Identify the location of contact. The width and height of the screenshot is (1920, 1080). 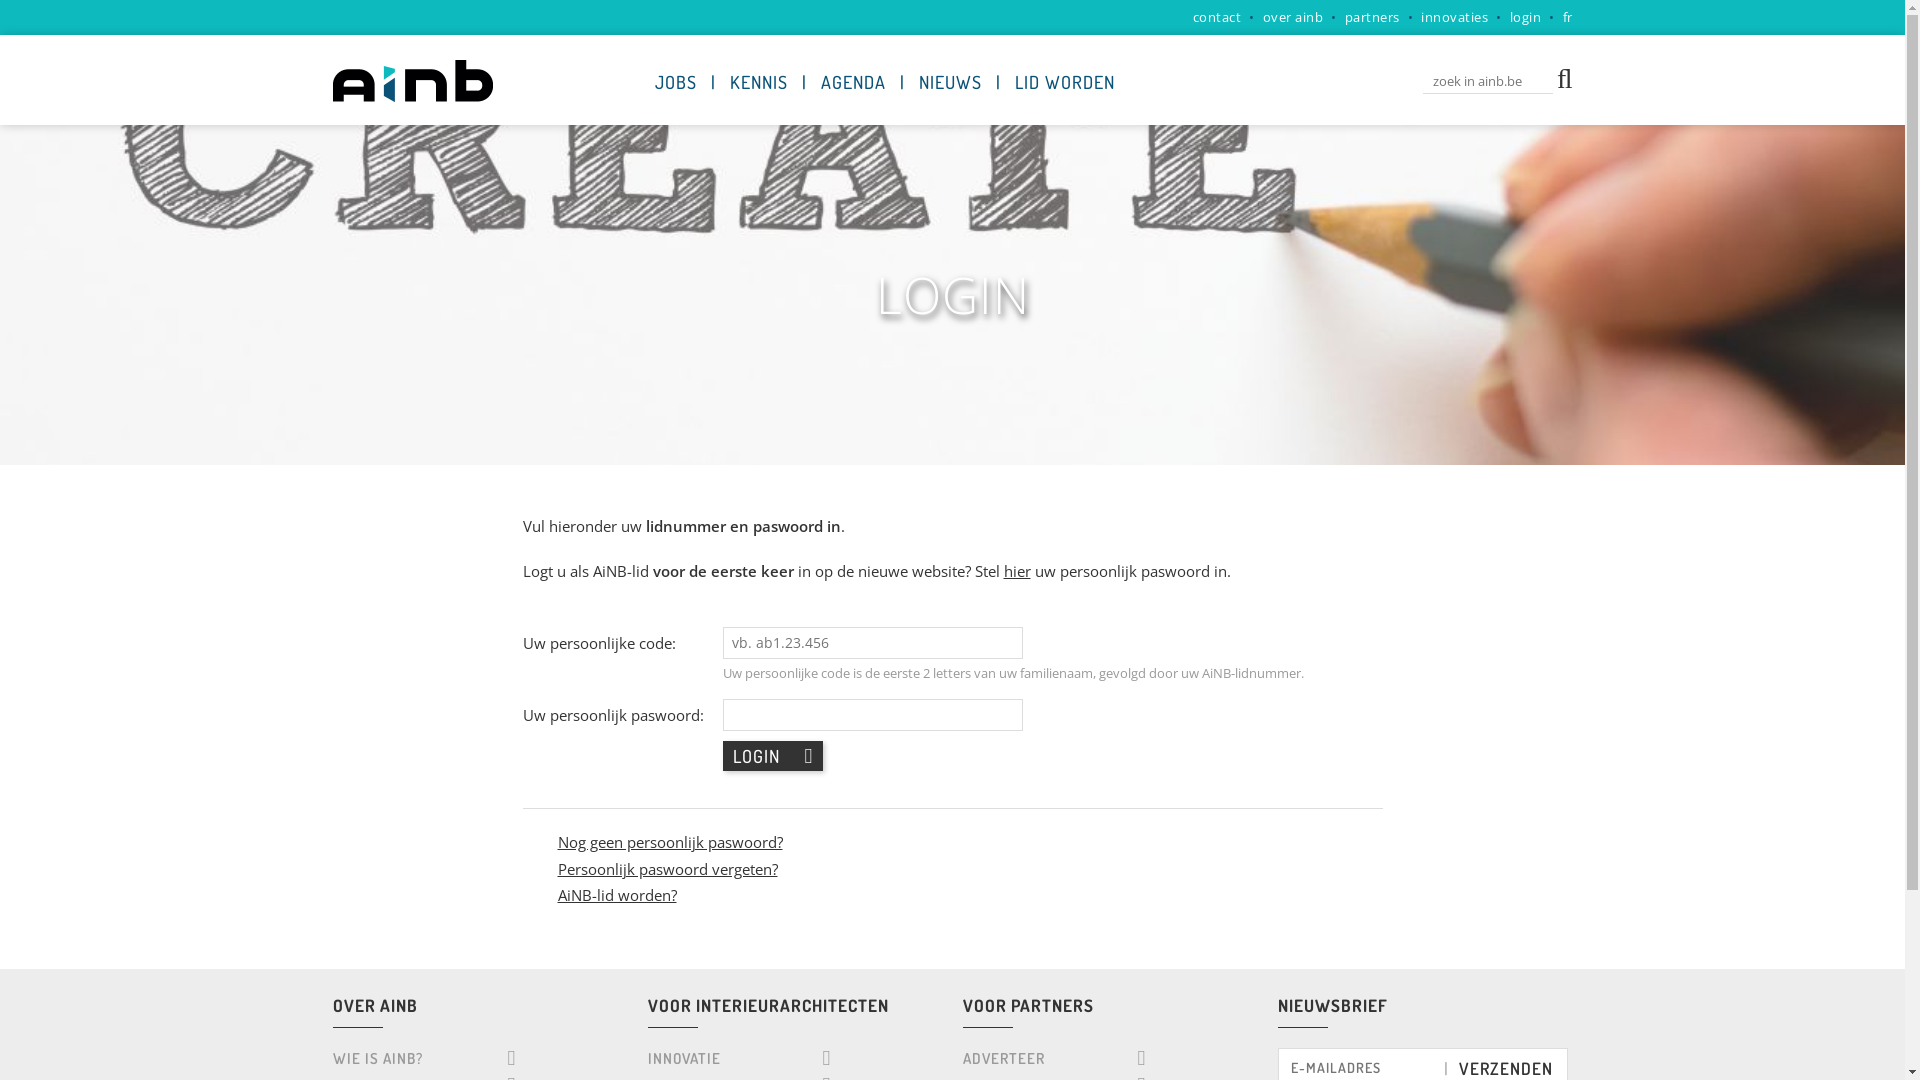
(1216, 17).